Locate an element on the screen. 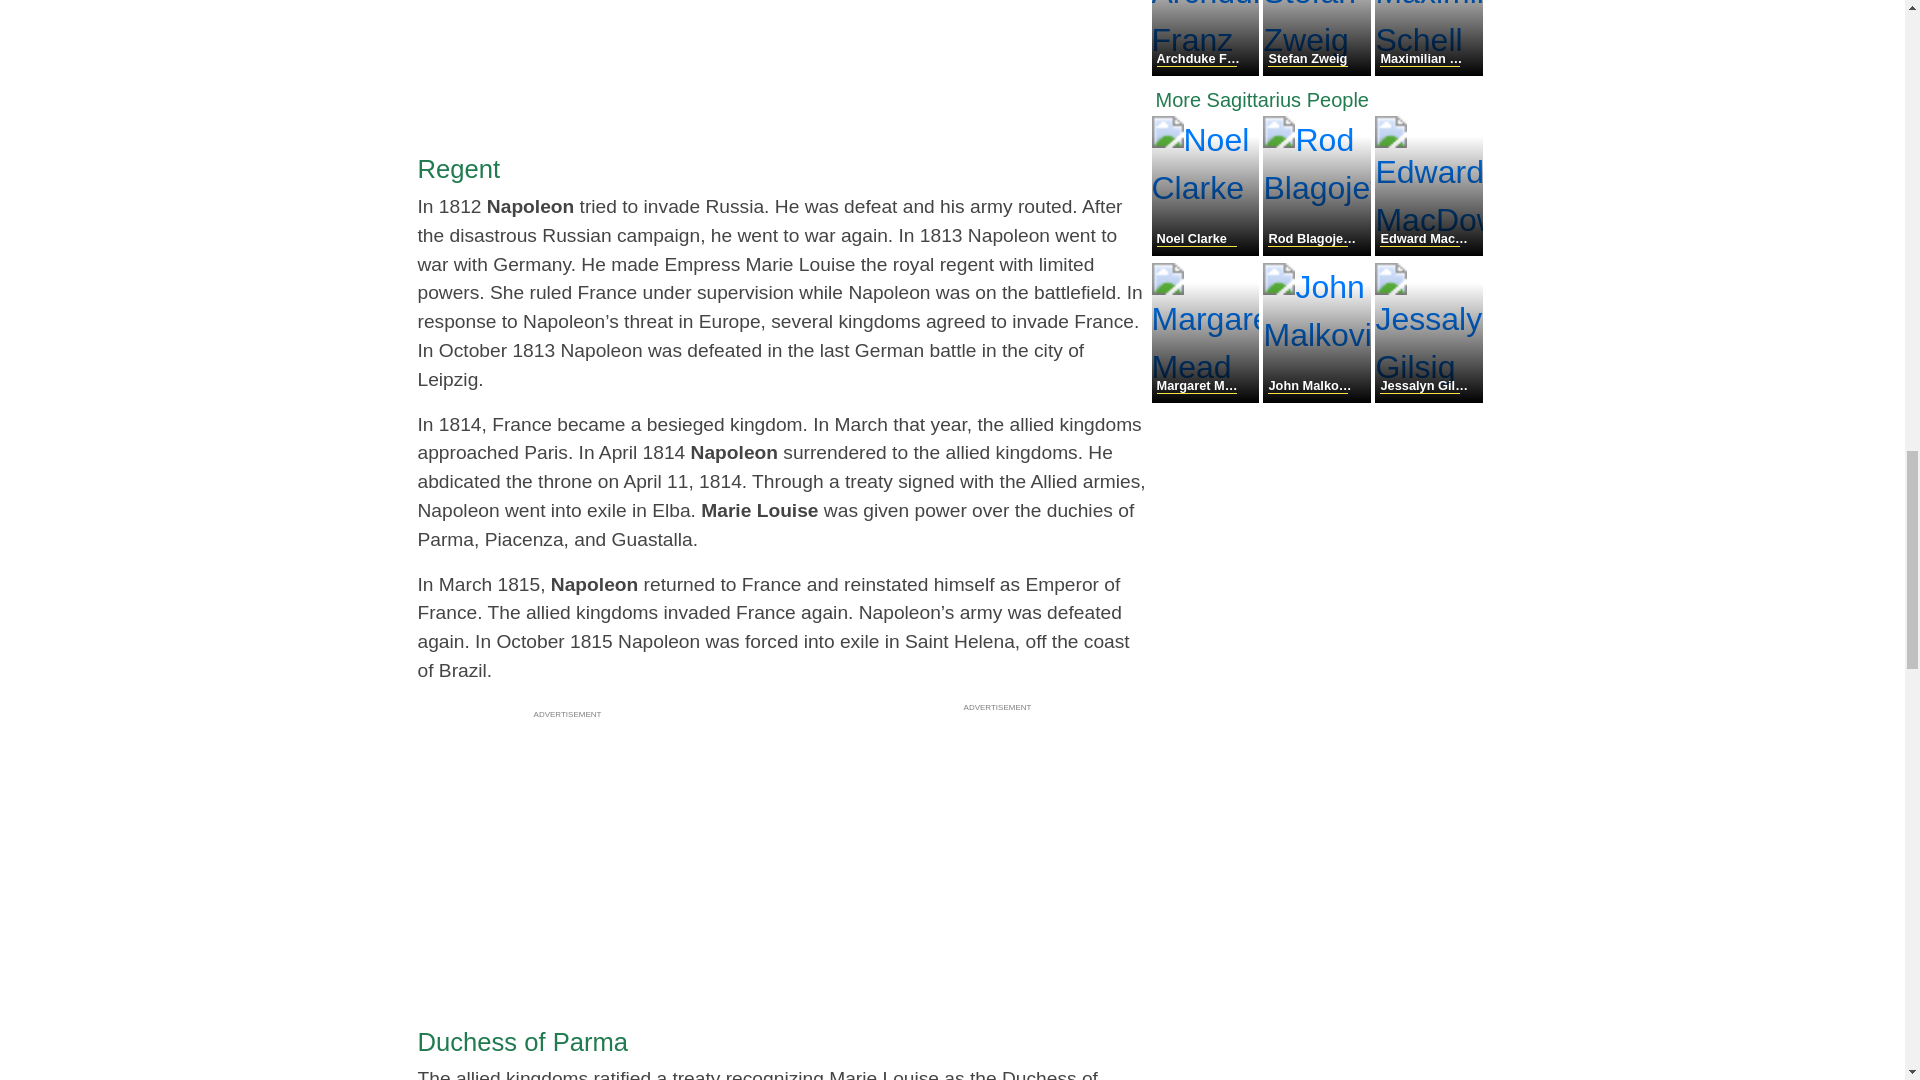  Noel Clarke is located at coordinates (1208, 250).